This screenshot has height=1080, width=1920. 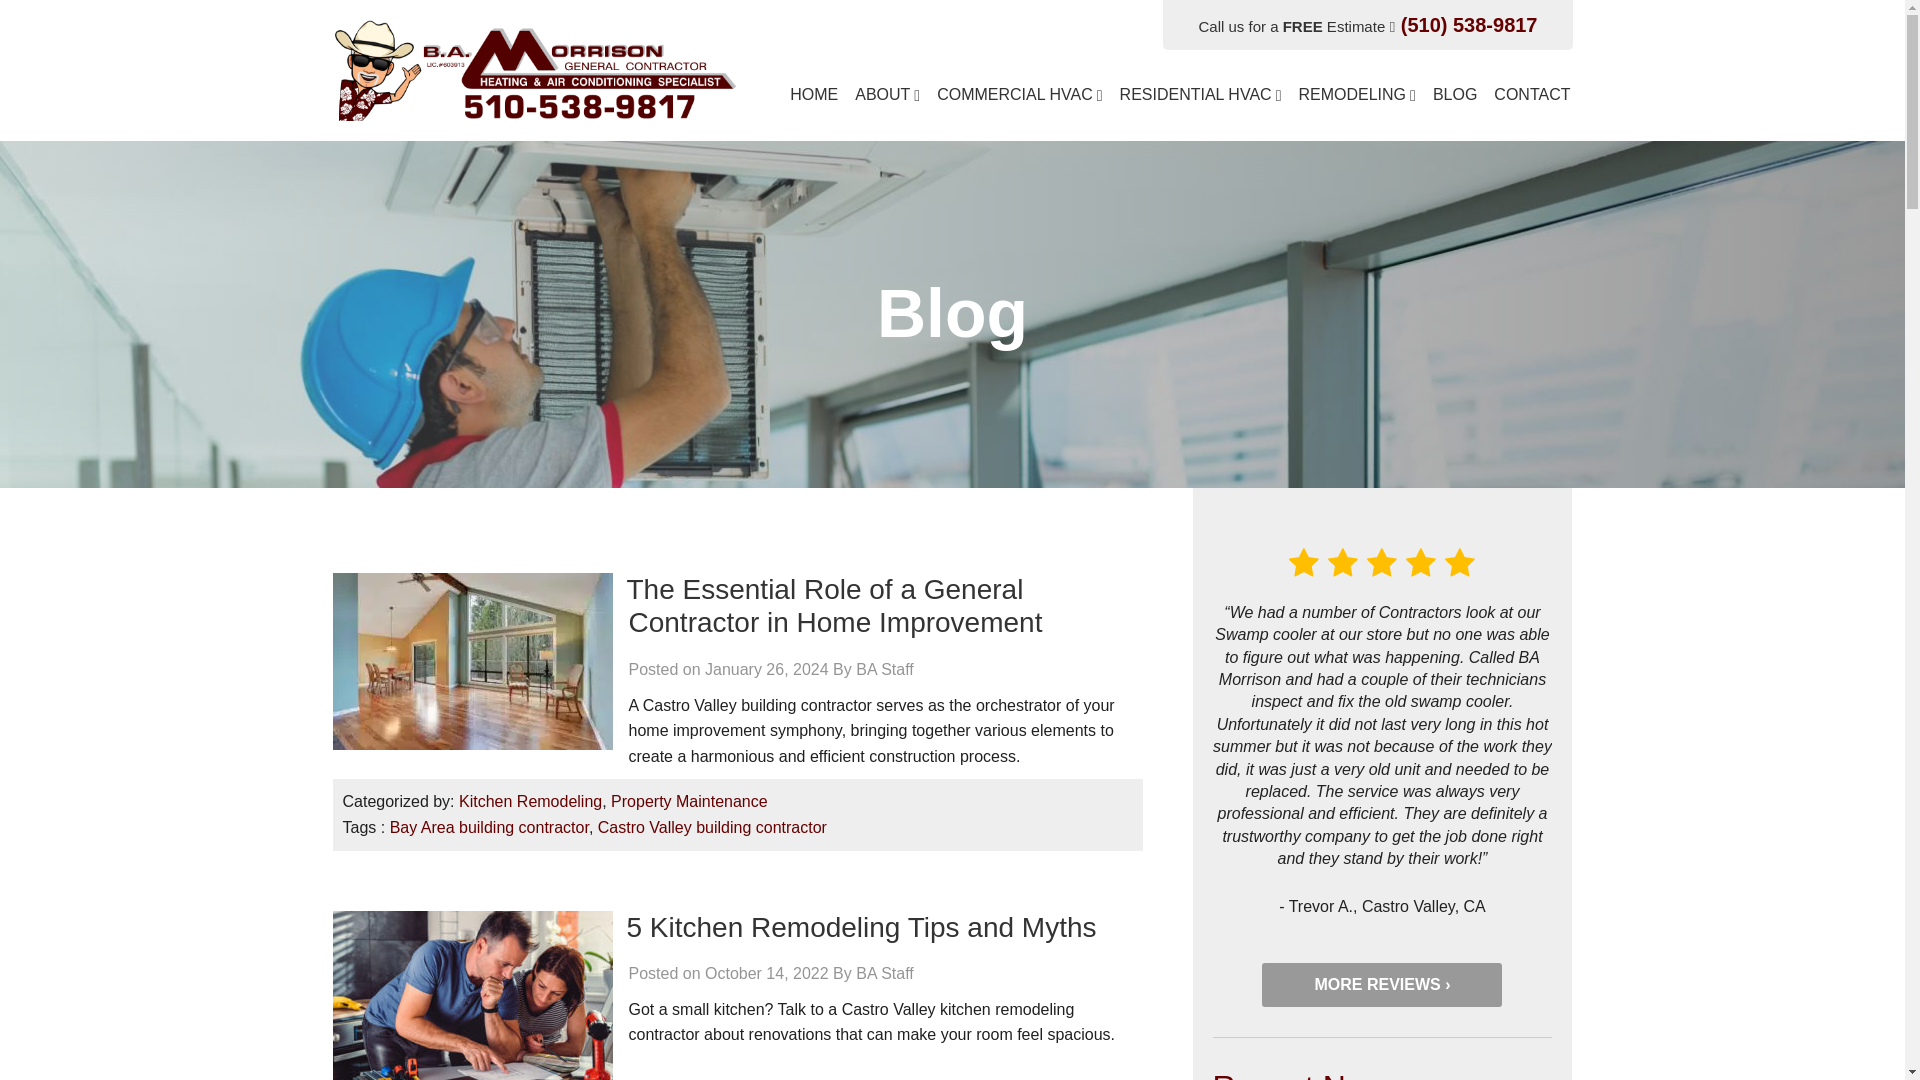 What do you see at coordinates (712, 826) in the screenshot?
I see `Castro Valley building contractor` at bounding box center [712, 826].